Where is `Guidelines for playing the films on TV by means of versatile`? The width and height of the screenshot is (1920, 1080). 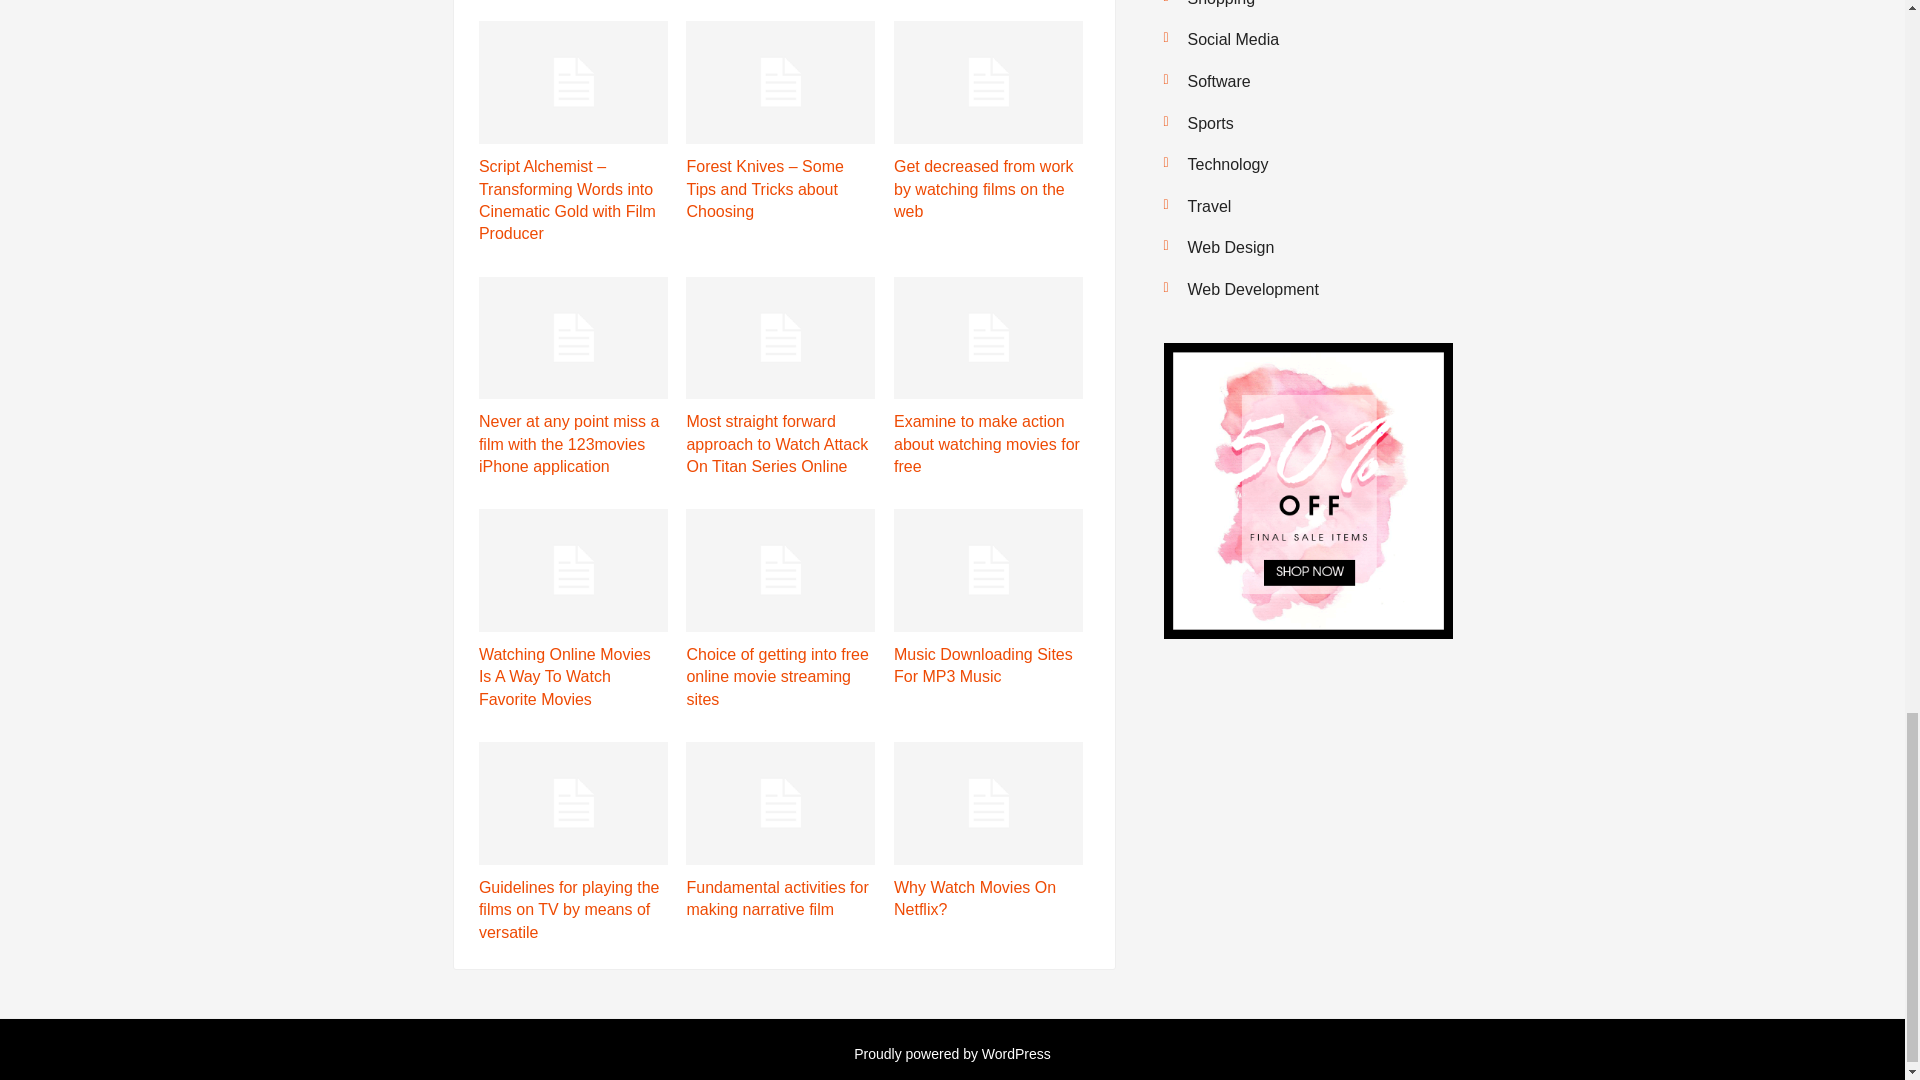 Guidelines for playing the films on TV by means of versatile is located at coordinates (569, 910).